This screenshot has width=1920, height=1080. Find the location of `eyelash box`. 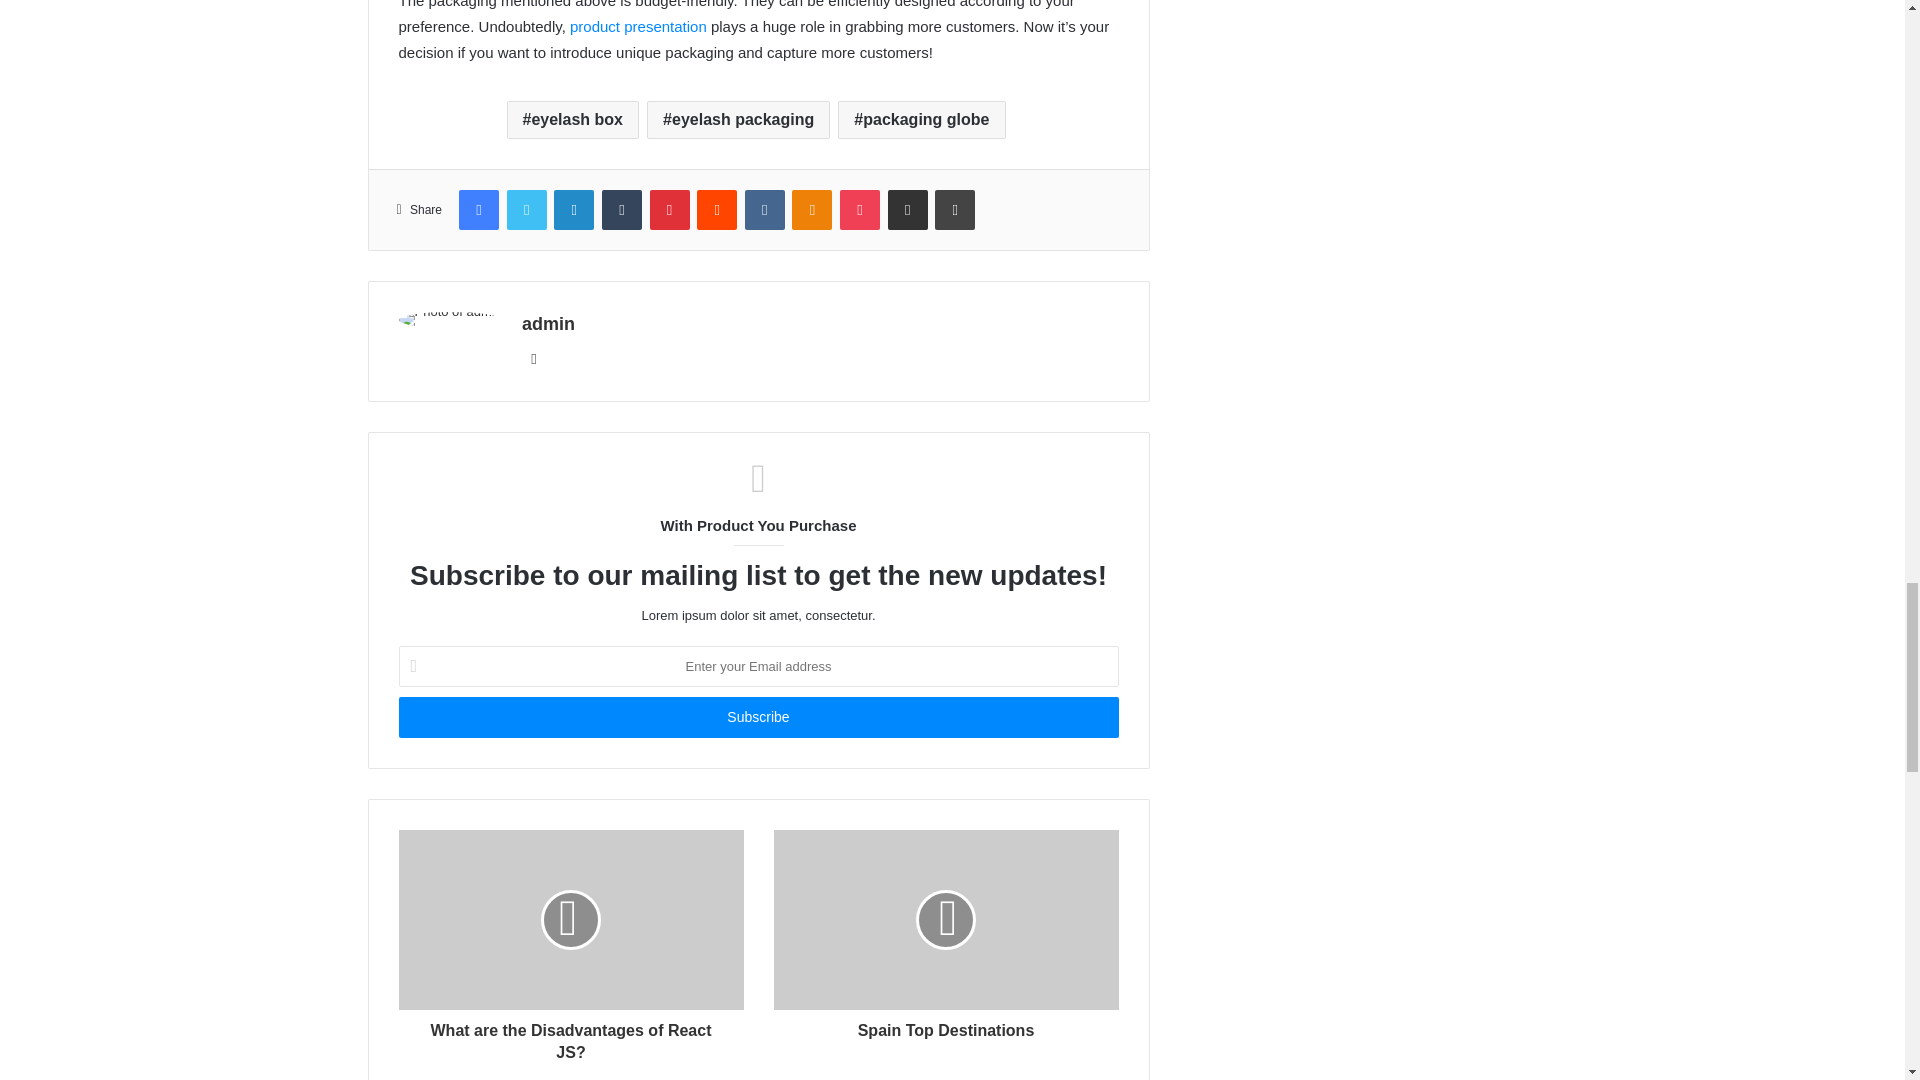

eyelash box is located at coordinates (572, 120).